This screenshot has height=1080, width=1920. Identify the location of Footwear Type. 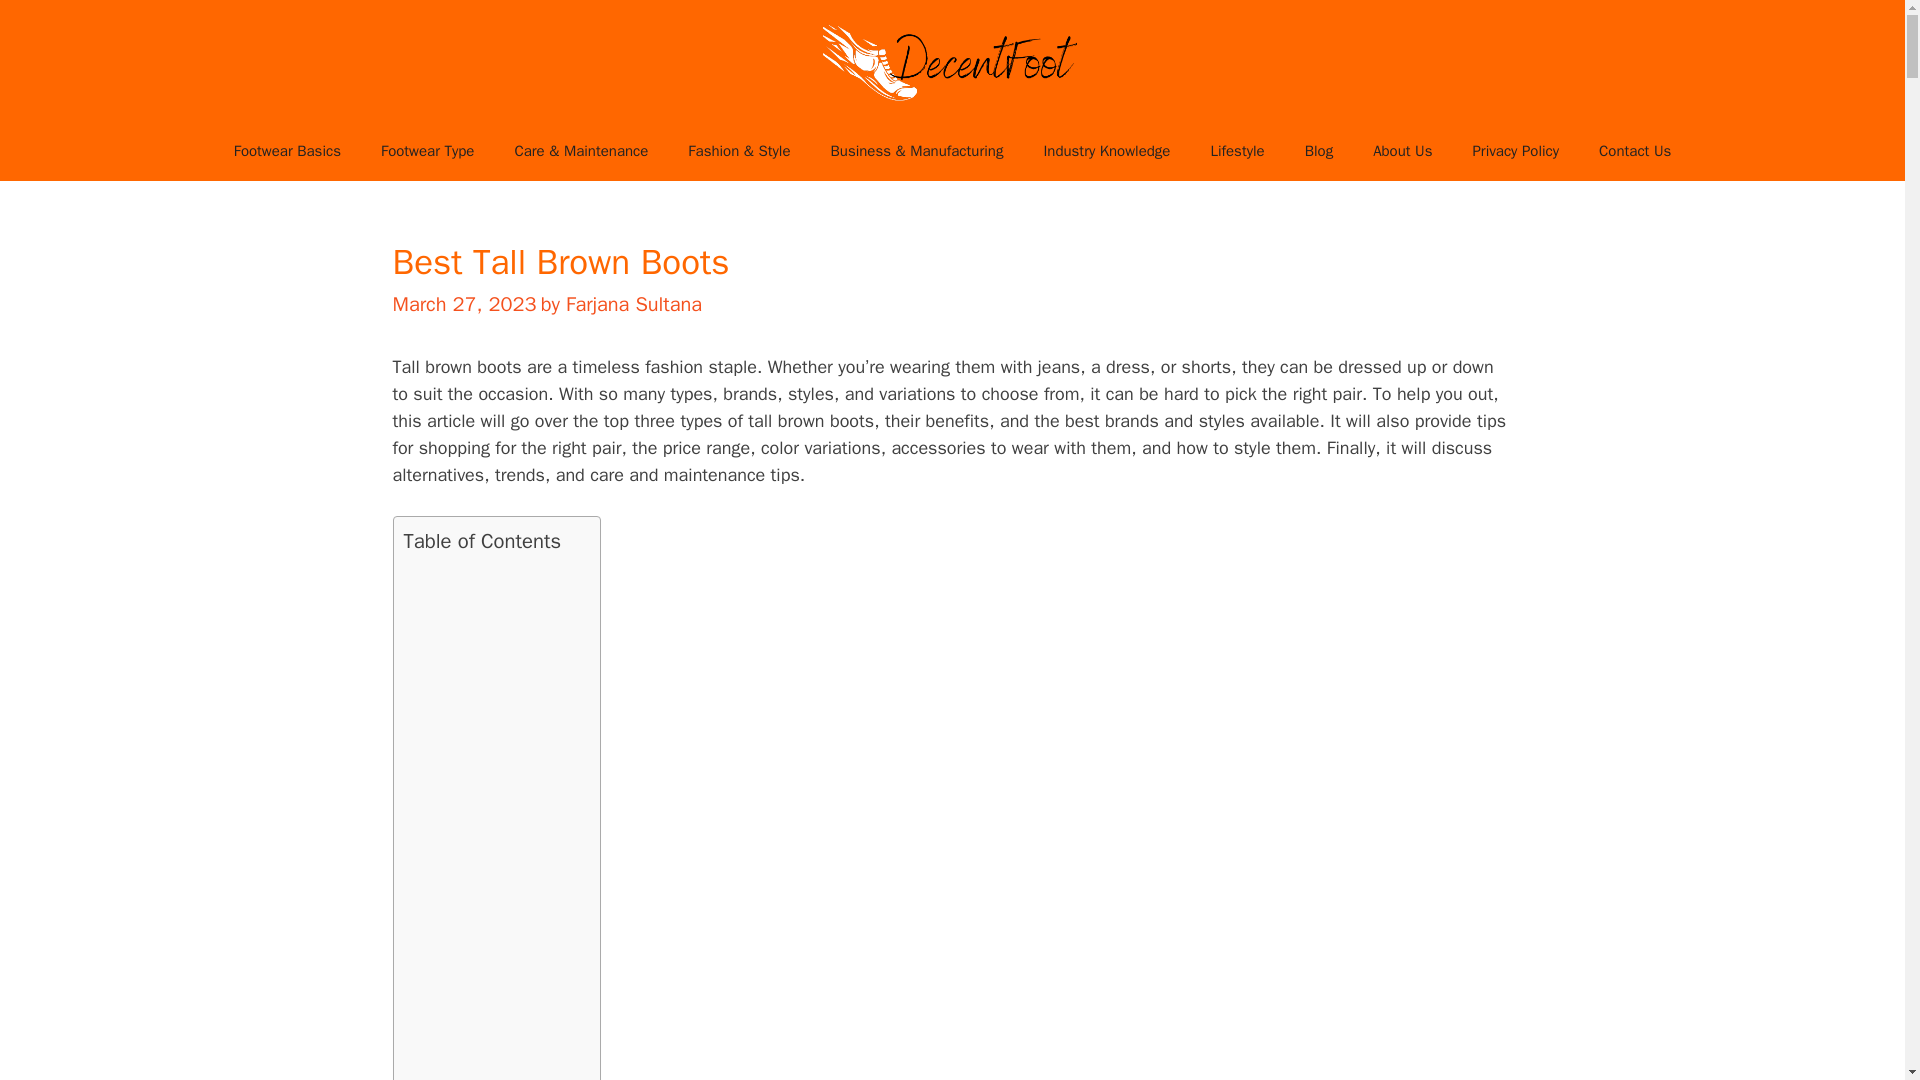
(426, 150).